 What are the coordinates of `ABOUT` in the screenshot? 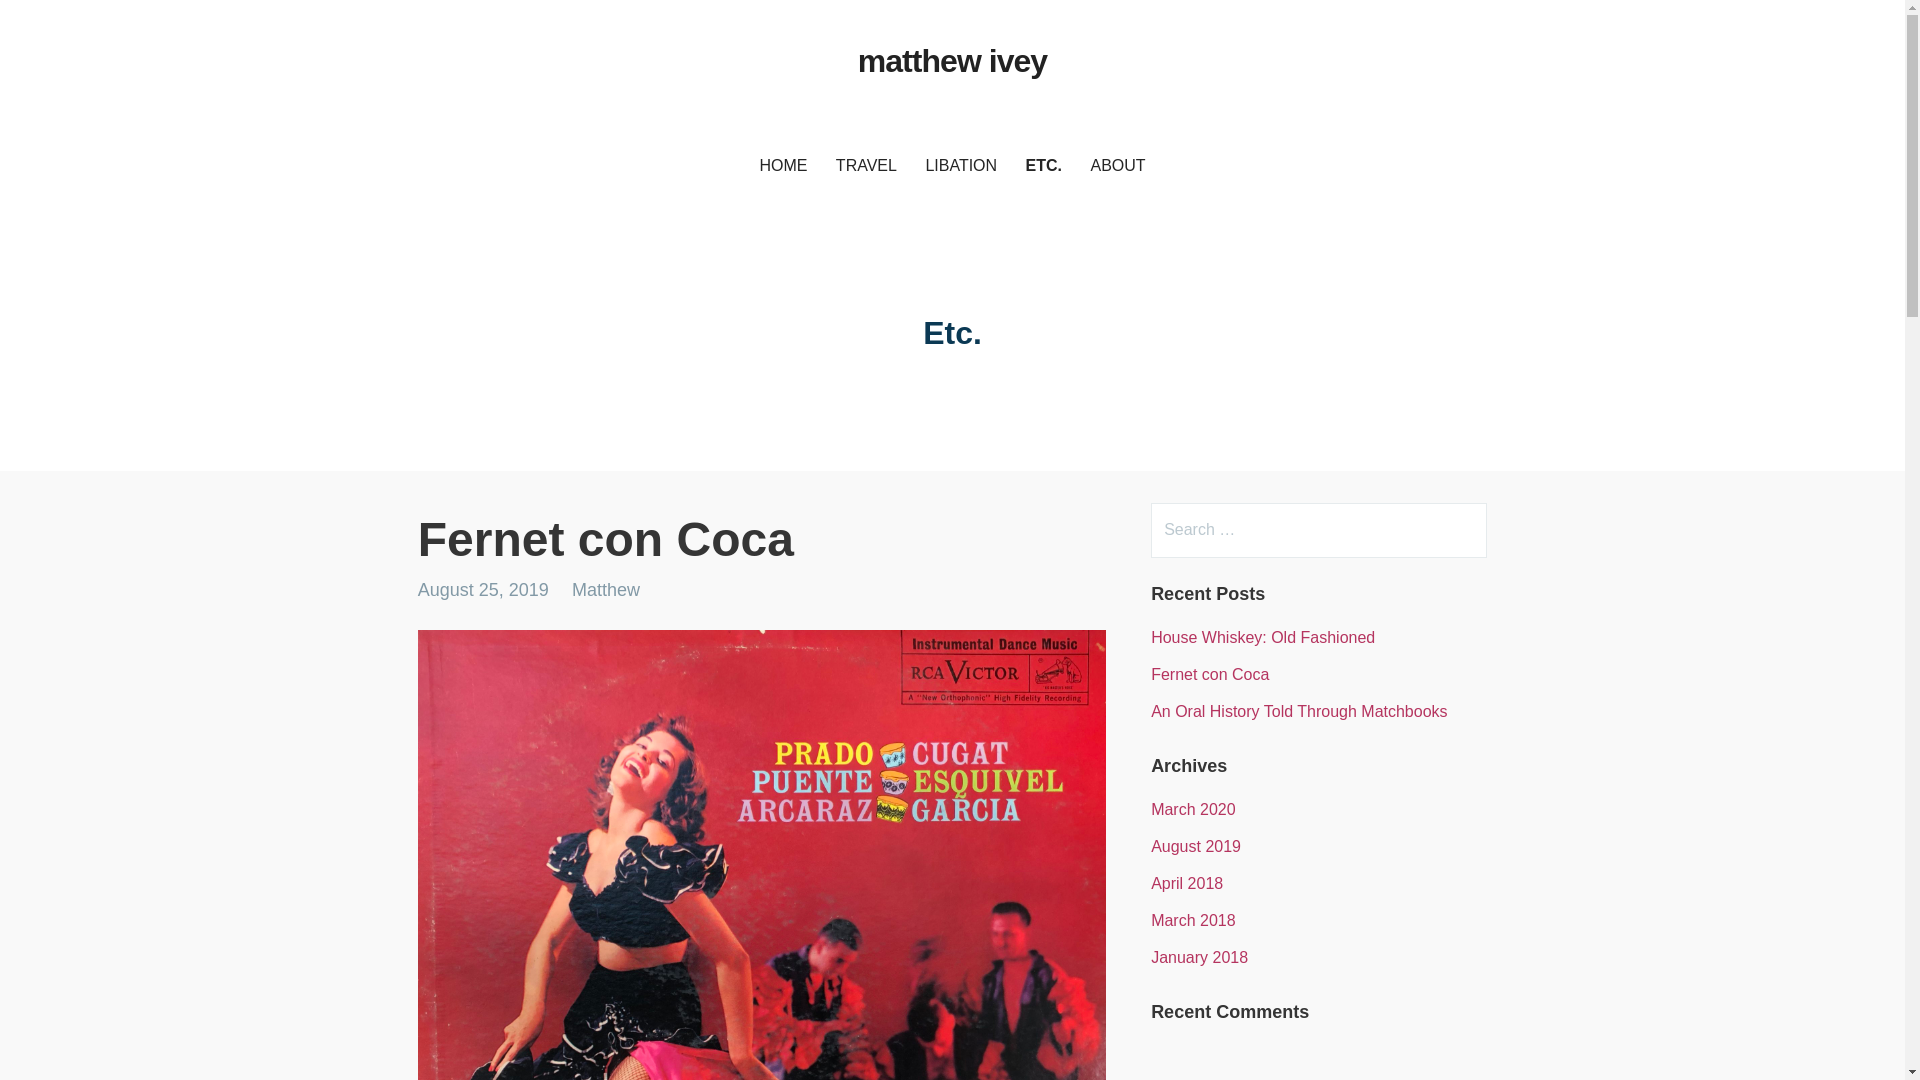 It's located at (1117, 166).